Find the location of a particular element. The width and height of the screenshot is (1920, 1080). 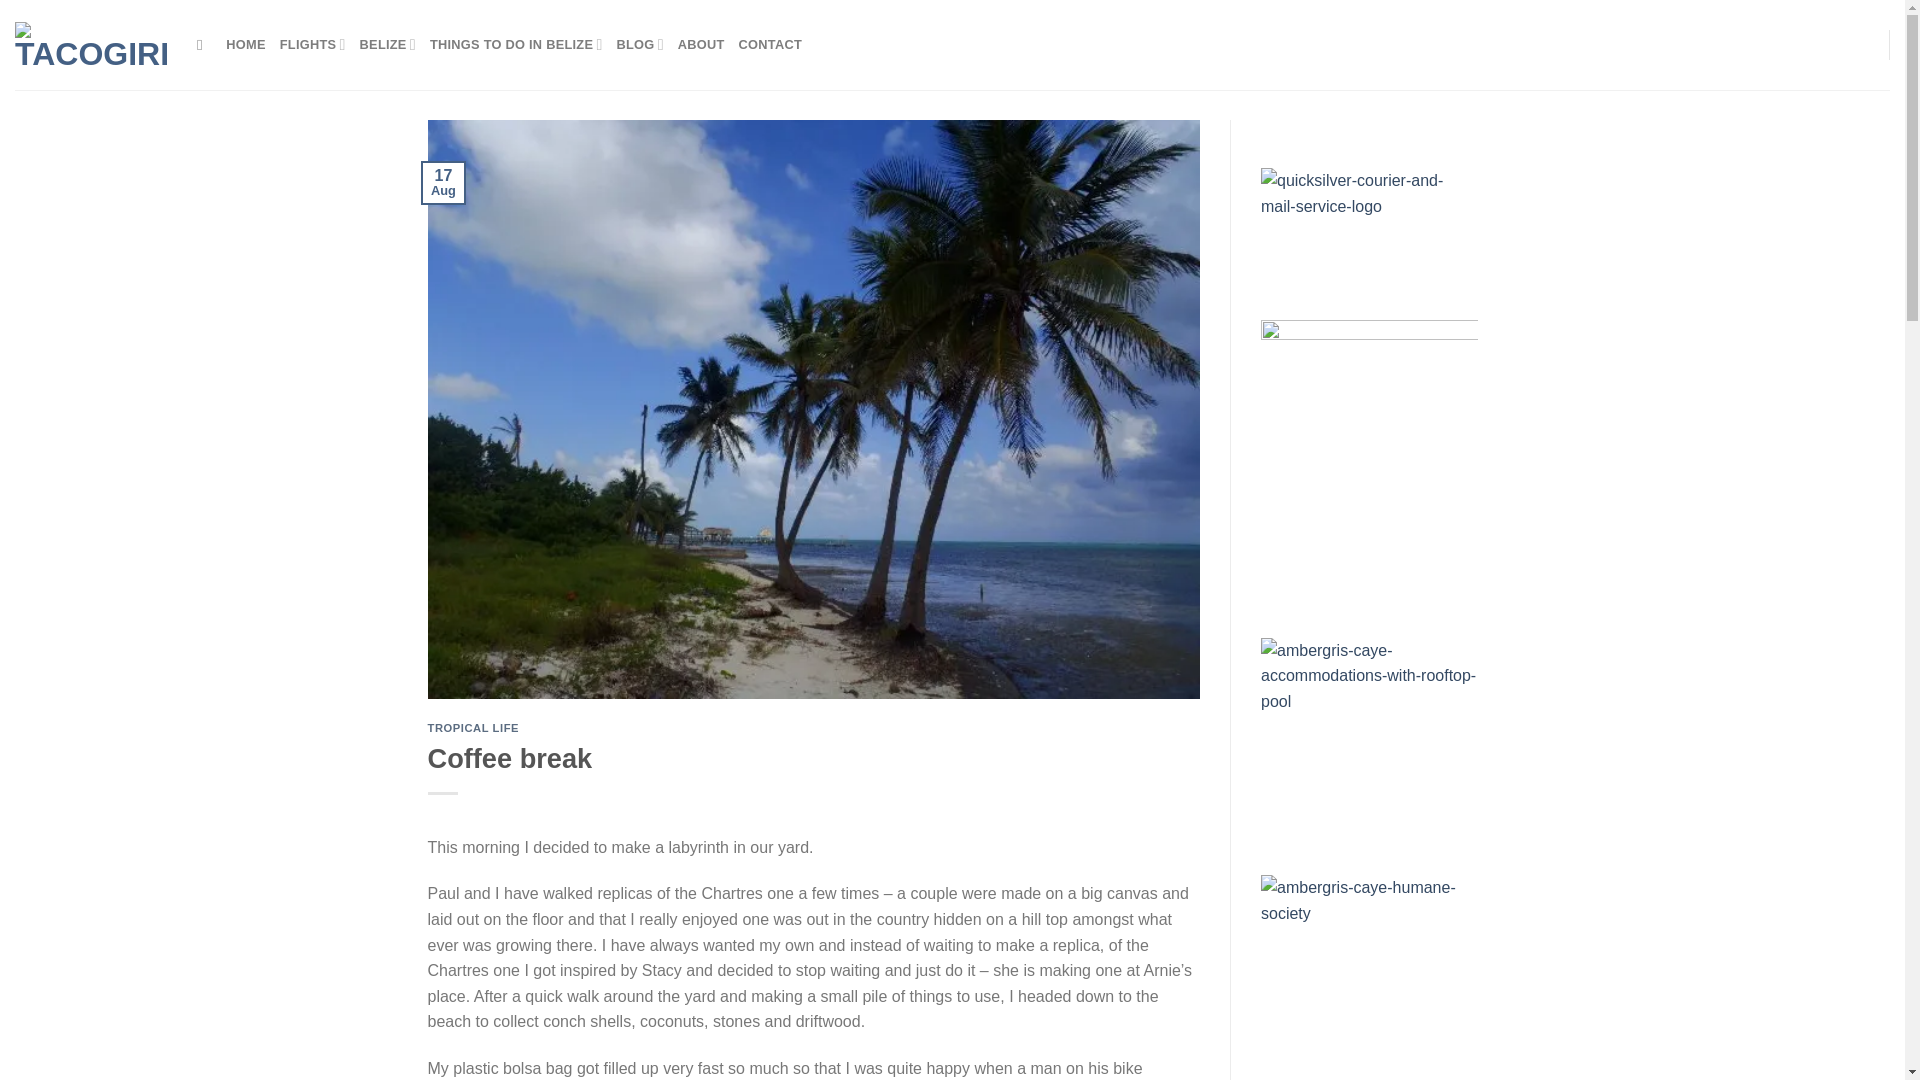

CONTACT is located at coordinates (770, 44).